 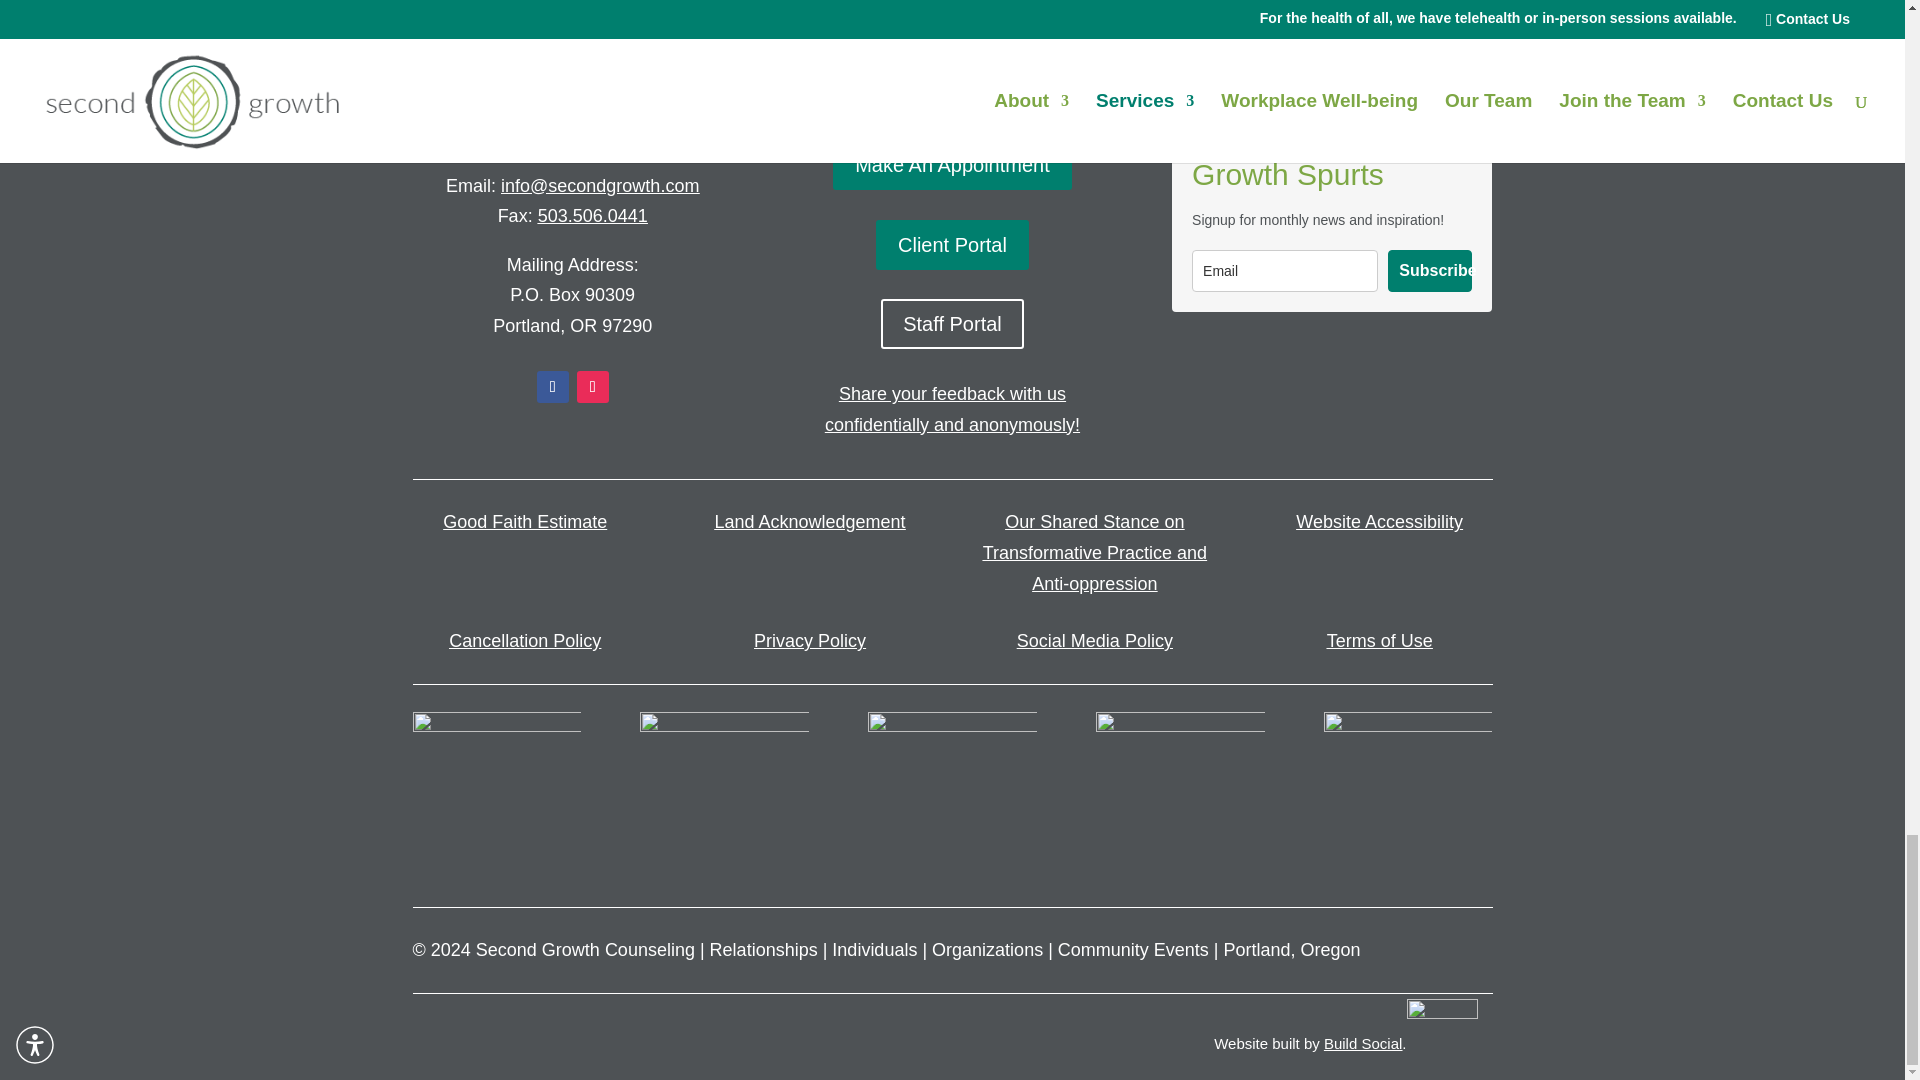 I want to click on Follow on Instagram, so click(x=592, y=386).